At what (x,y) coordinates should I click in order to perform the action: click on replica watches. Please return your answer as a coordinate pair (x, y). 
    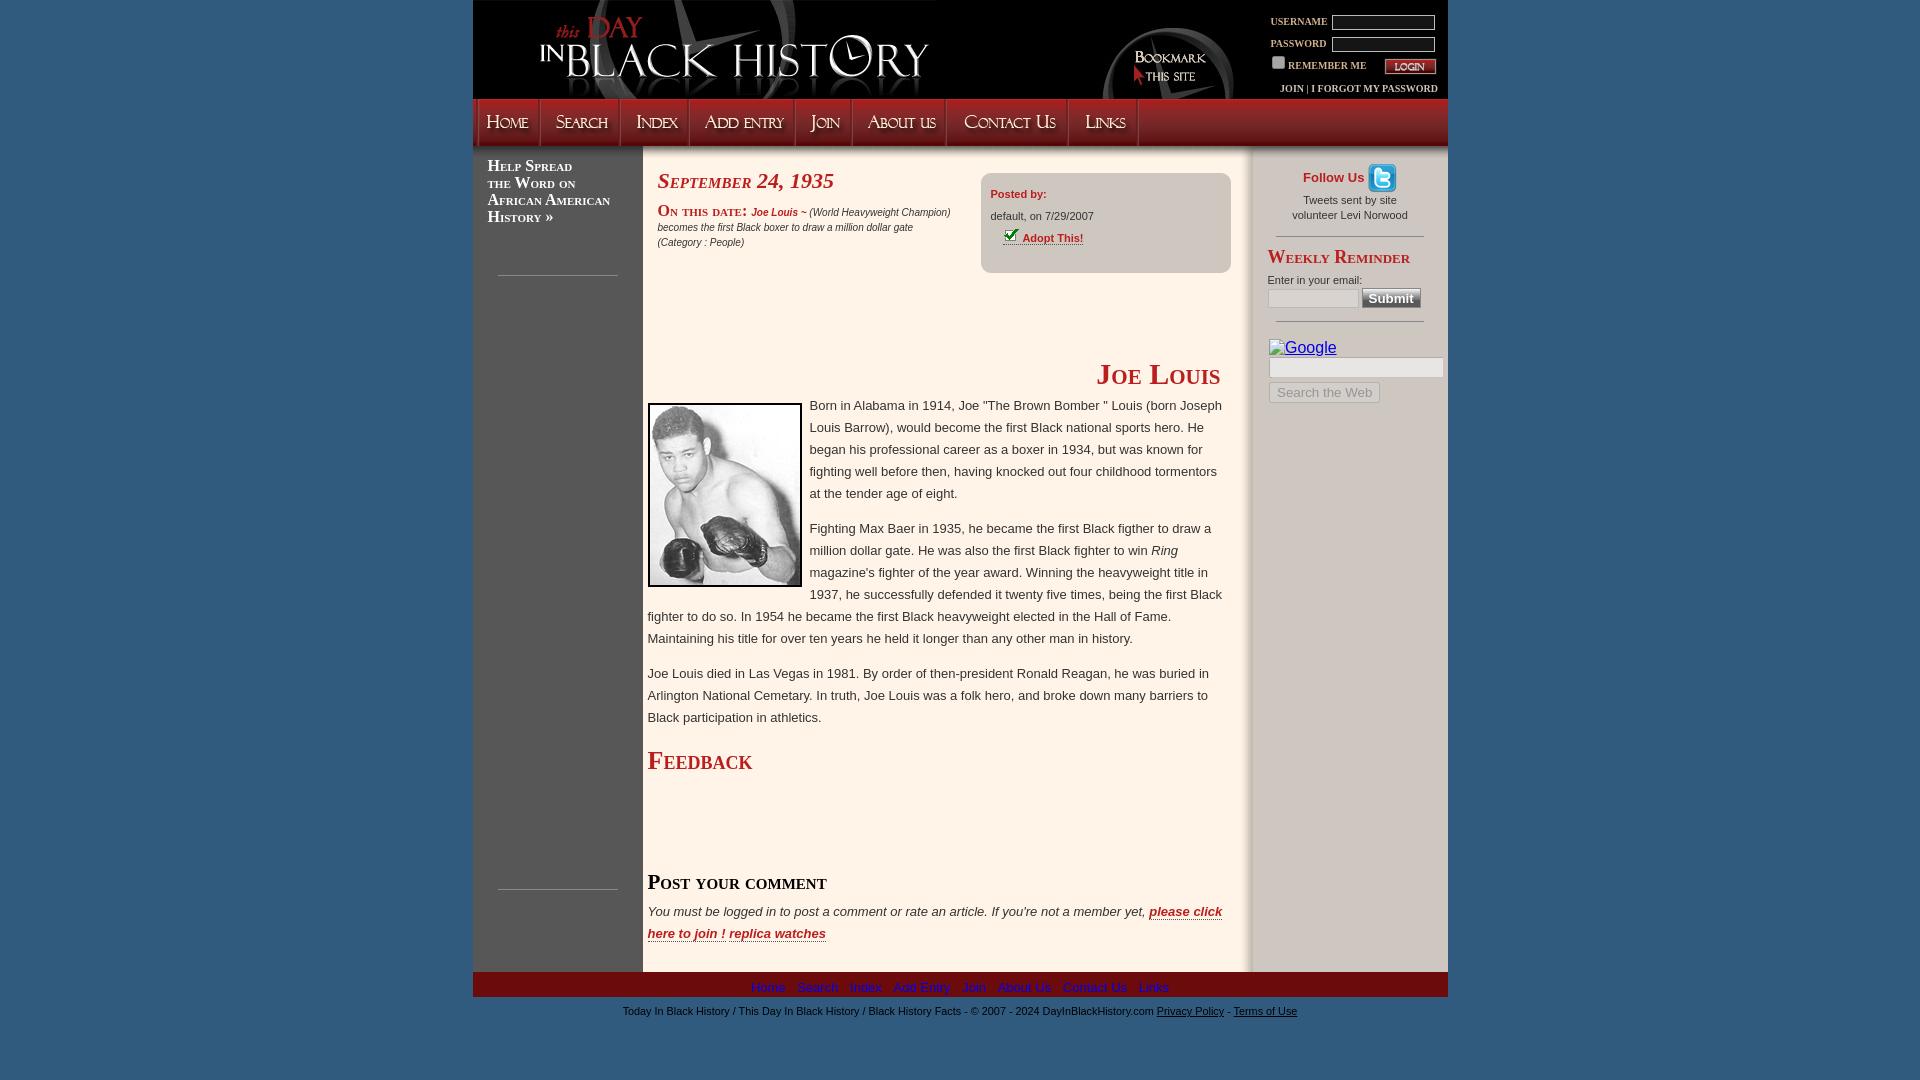
    Looking at the image, I should click on (777, 933).